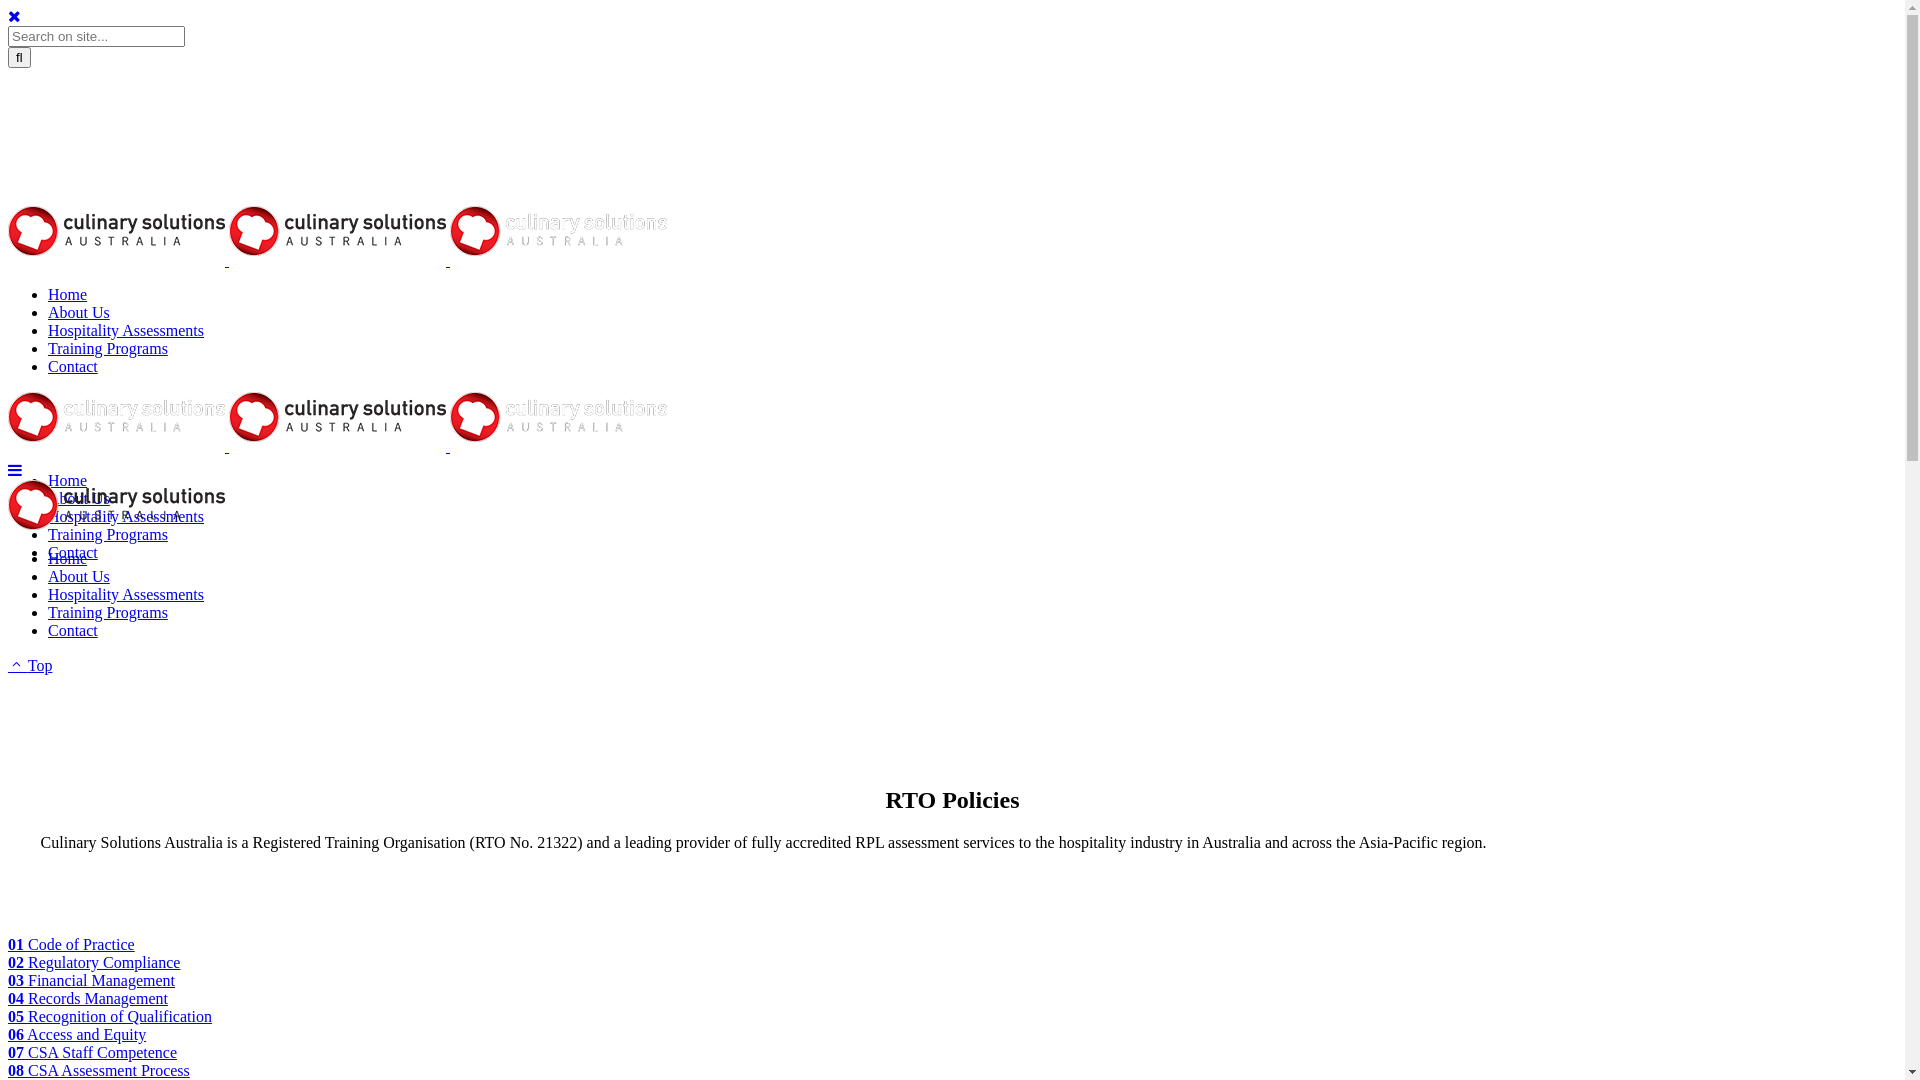 Image resolution: width=1920 pixels, height=1080 pixels. Describe the element at coordinates (72, 944) in the screenshot. I see `01 Code of Practice` at that location.